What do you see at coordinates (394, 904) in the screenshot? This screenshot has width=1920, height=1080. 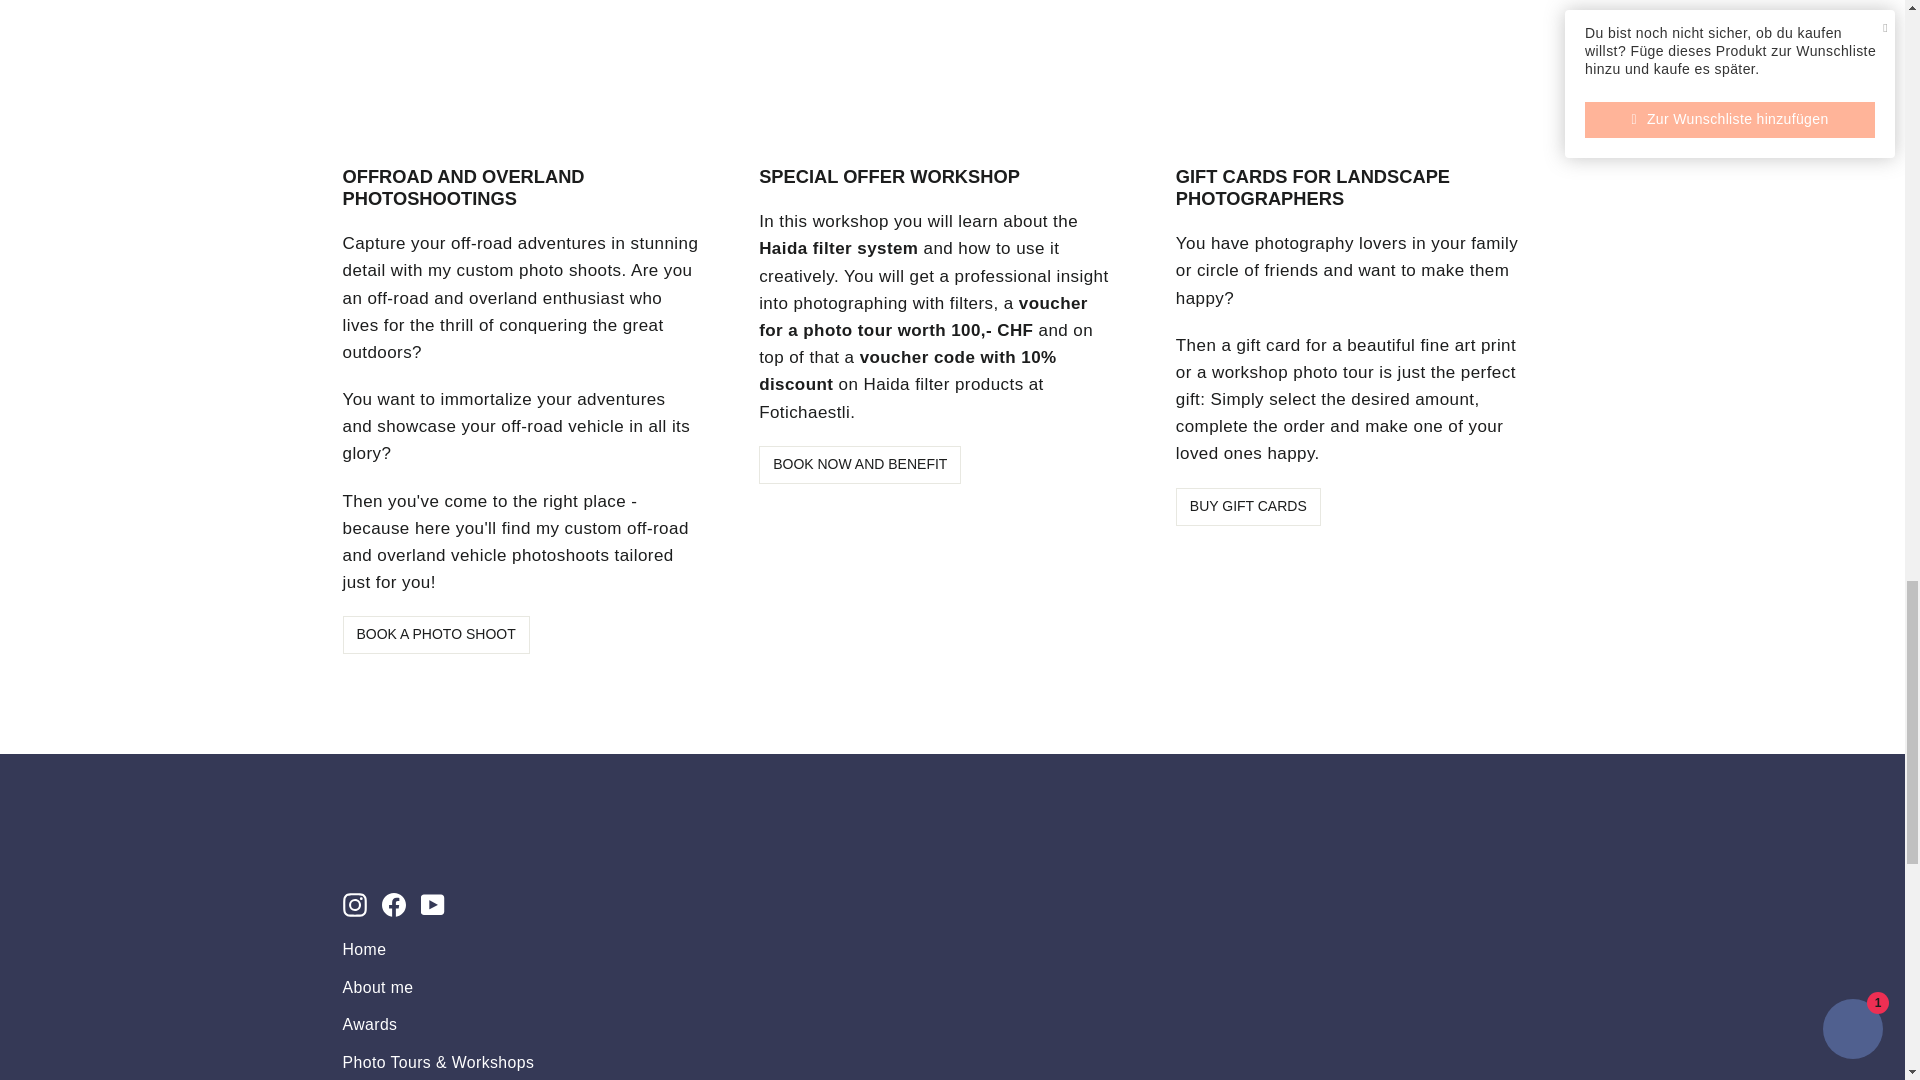 I see `Manuel Mohorovic Photography on Facebook` at bounding box center [394, 904].